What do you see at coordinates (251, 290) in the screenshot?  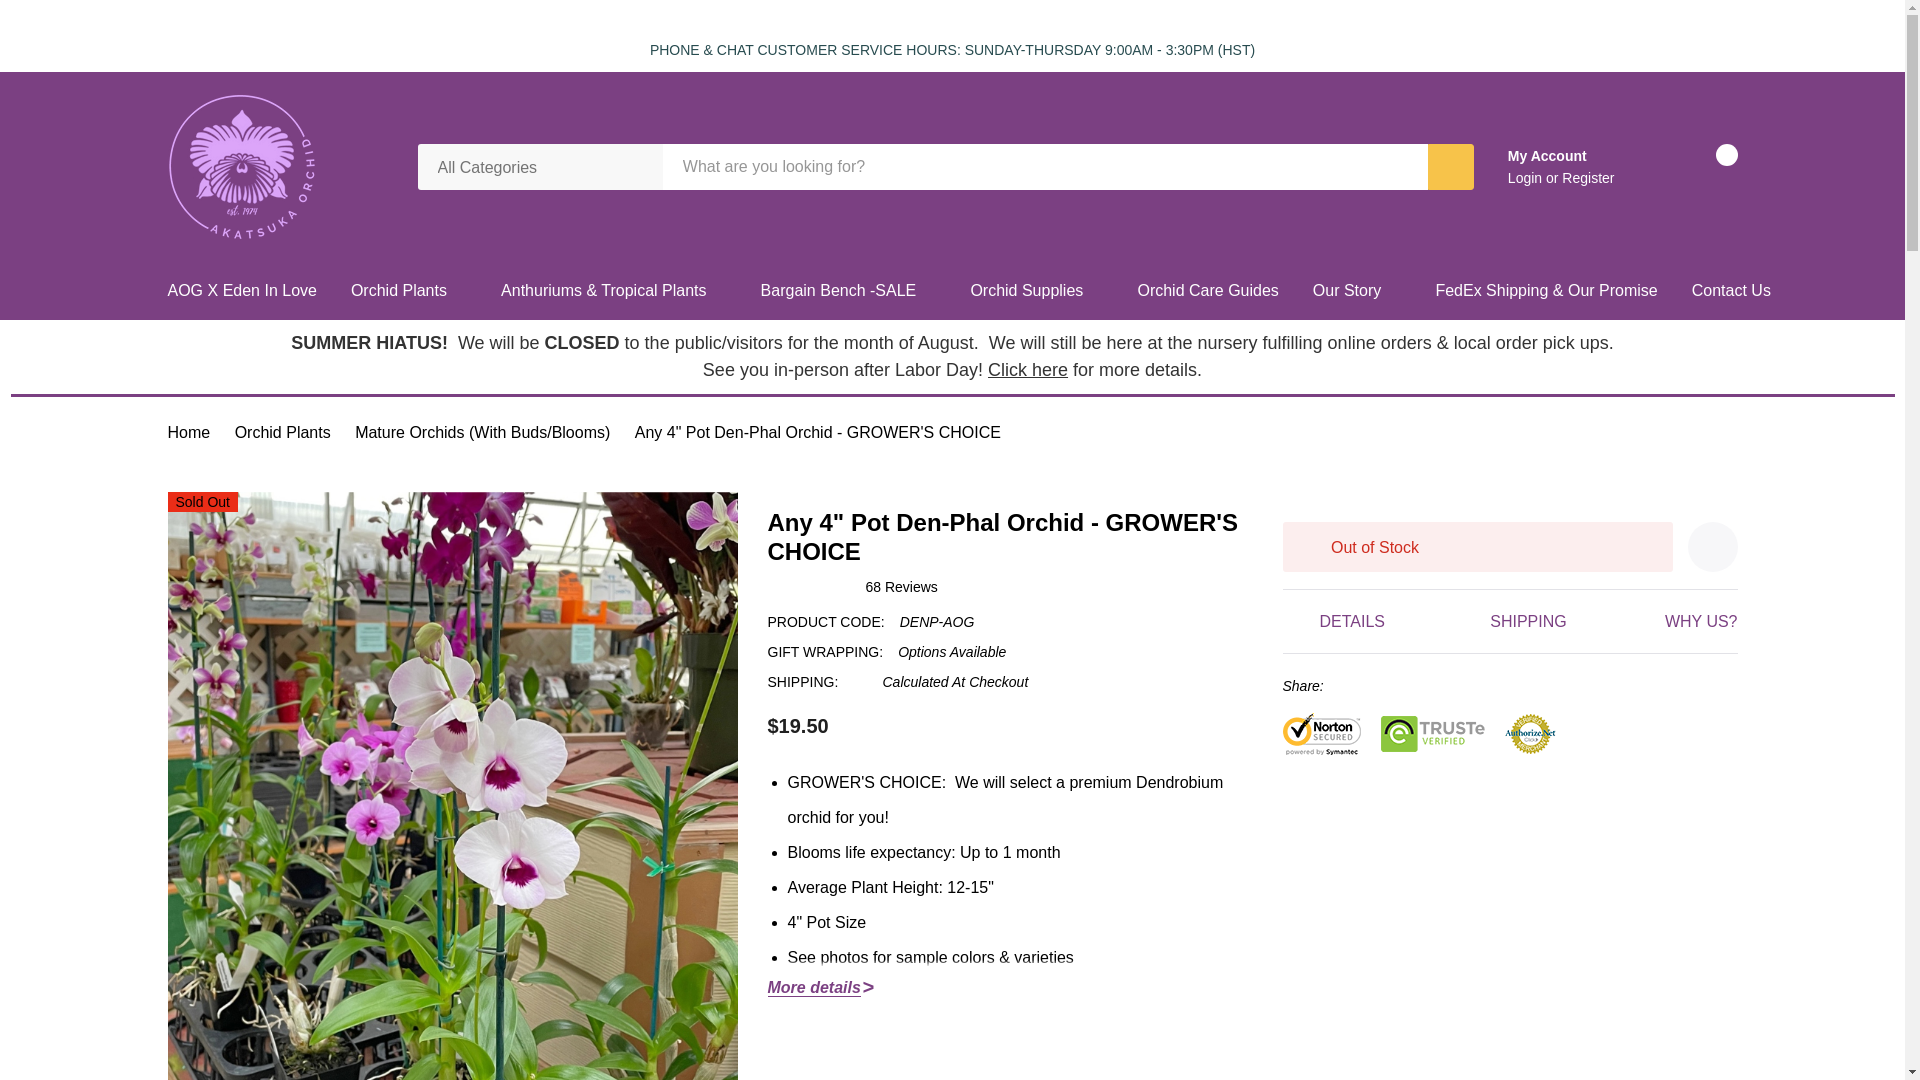 I see `AOG X Eden In Love` at bounding box center [251, 290].